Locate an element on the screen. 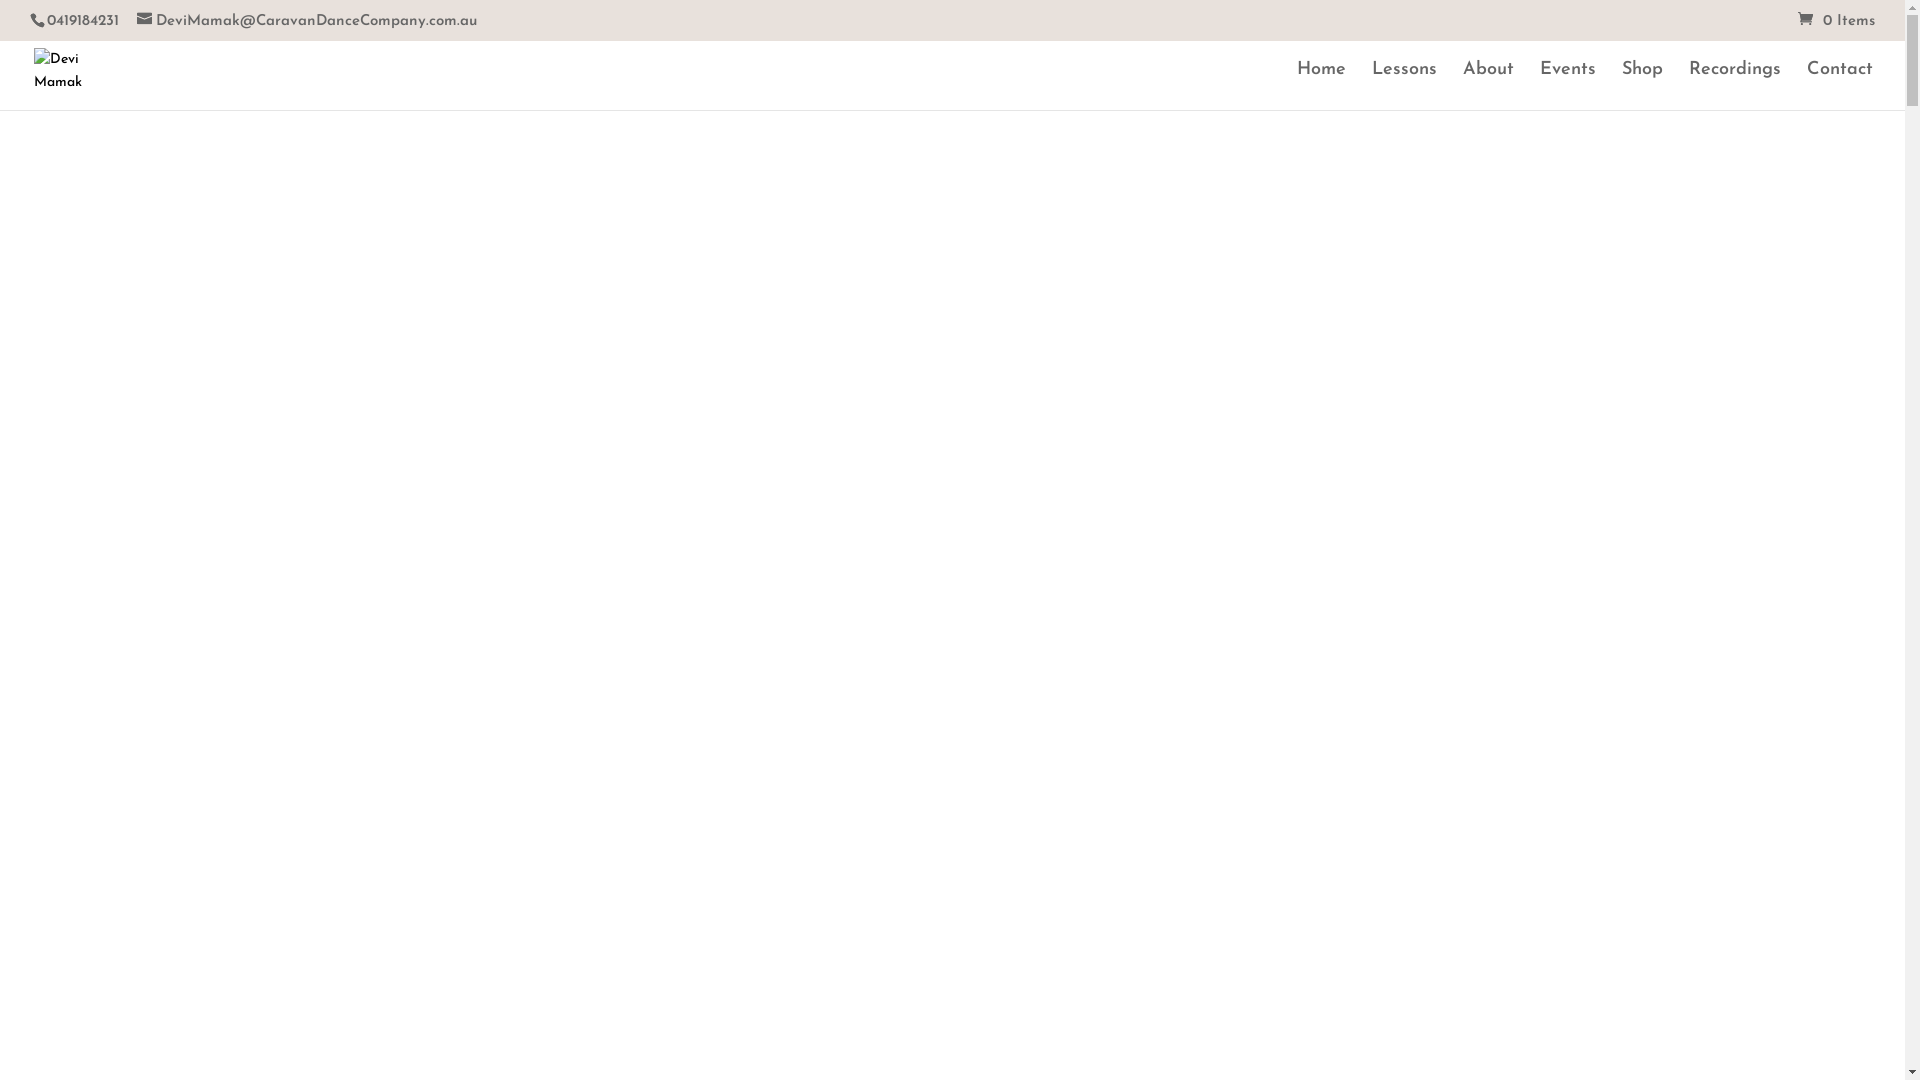 This screenshot has height=1080, width=1920. About is located at coordinates (1488, 86).